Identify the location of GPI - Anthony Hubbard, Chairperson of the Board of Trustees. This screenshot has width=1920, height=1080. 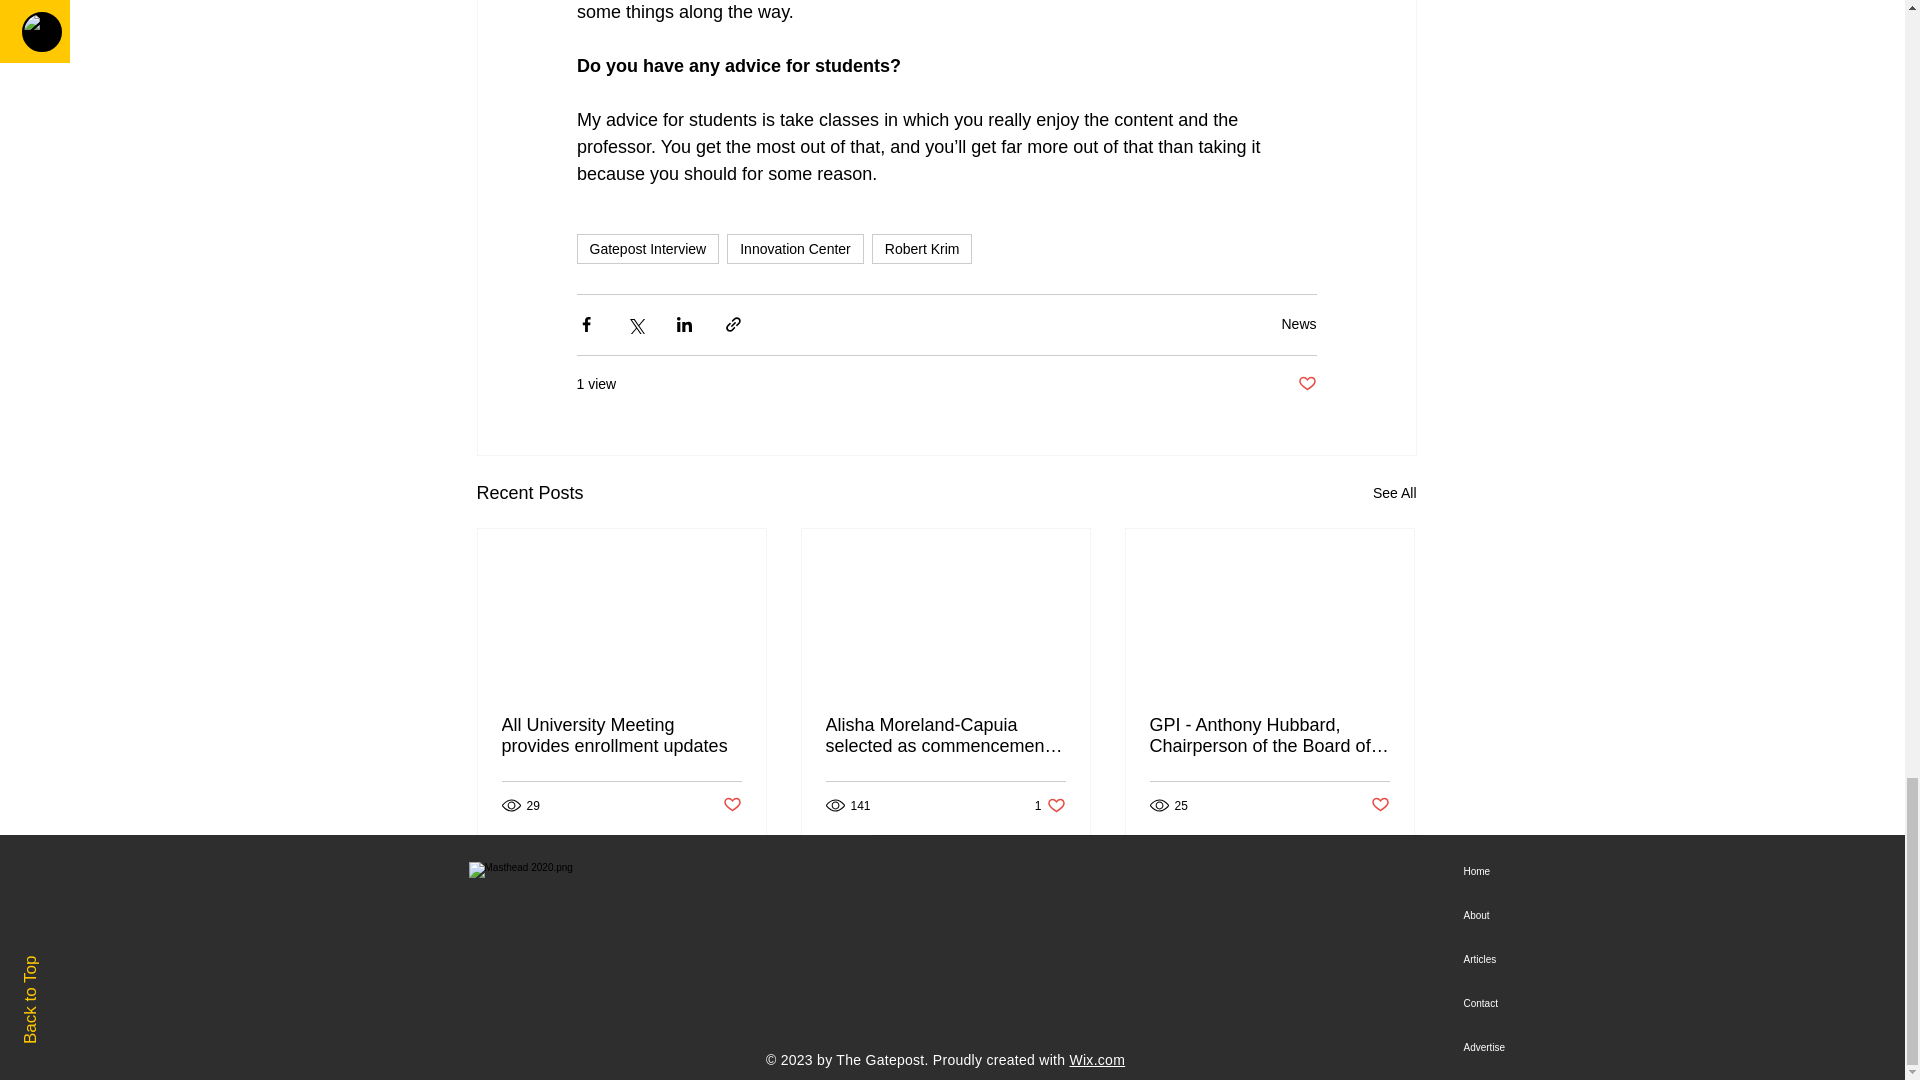
(647, 248).